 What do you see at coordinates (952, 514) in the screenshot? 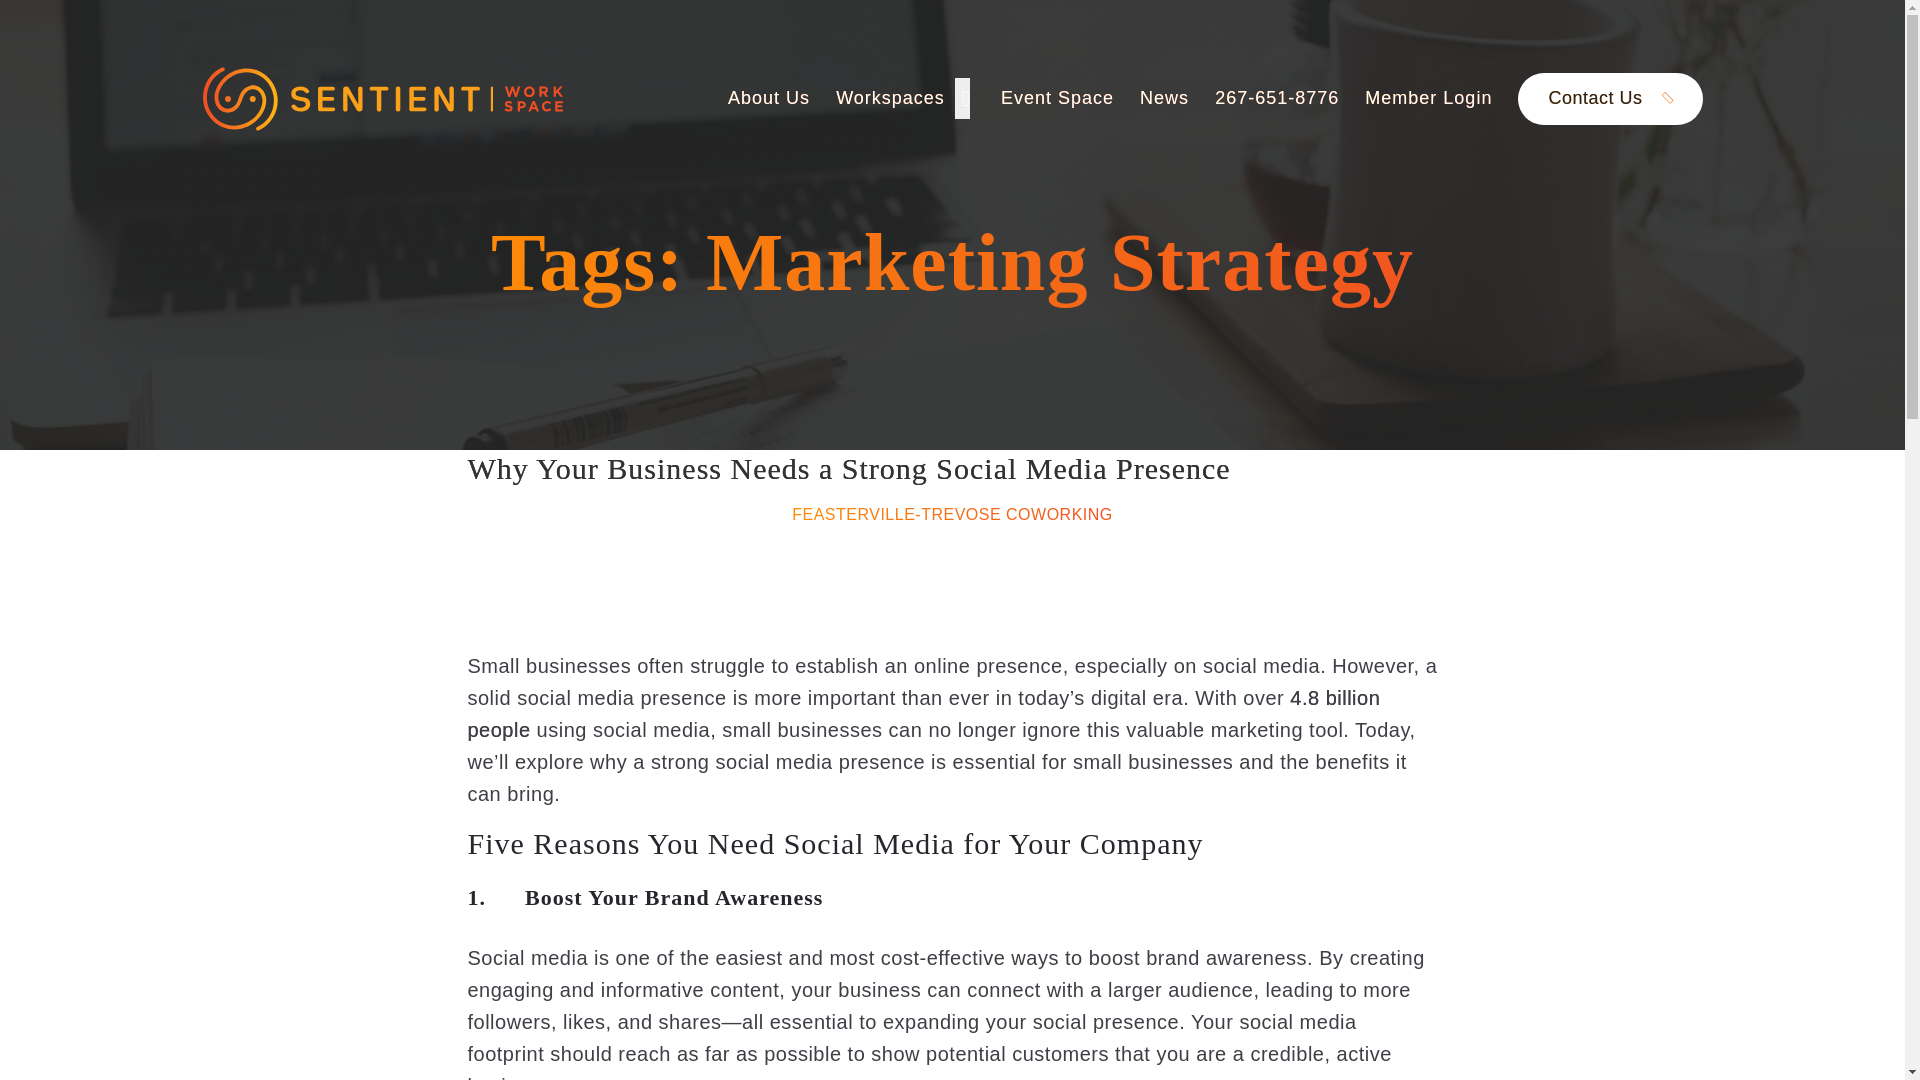
I see `FEASTERVILLE-TREVOSE COWORKING` at bounding box center [952, 514].